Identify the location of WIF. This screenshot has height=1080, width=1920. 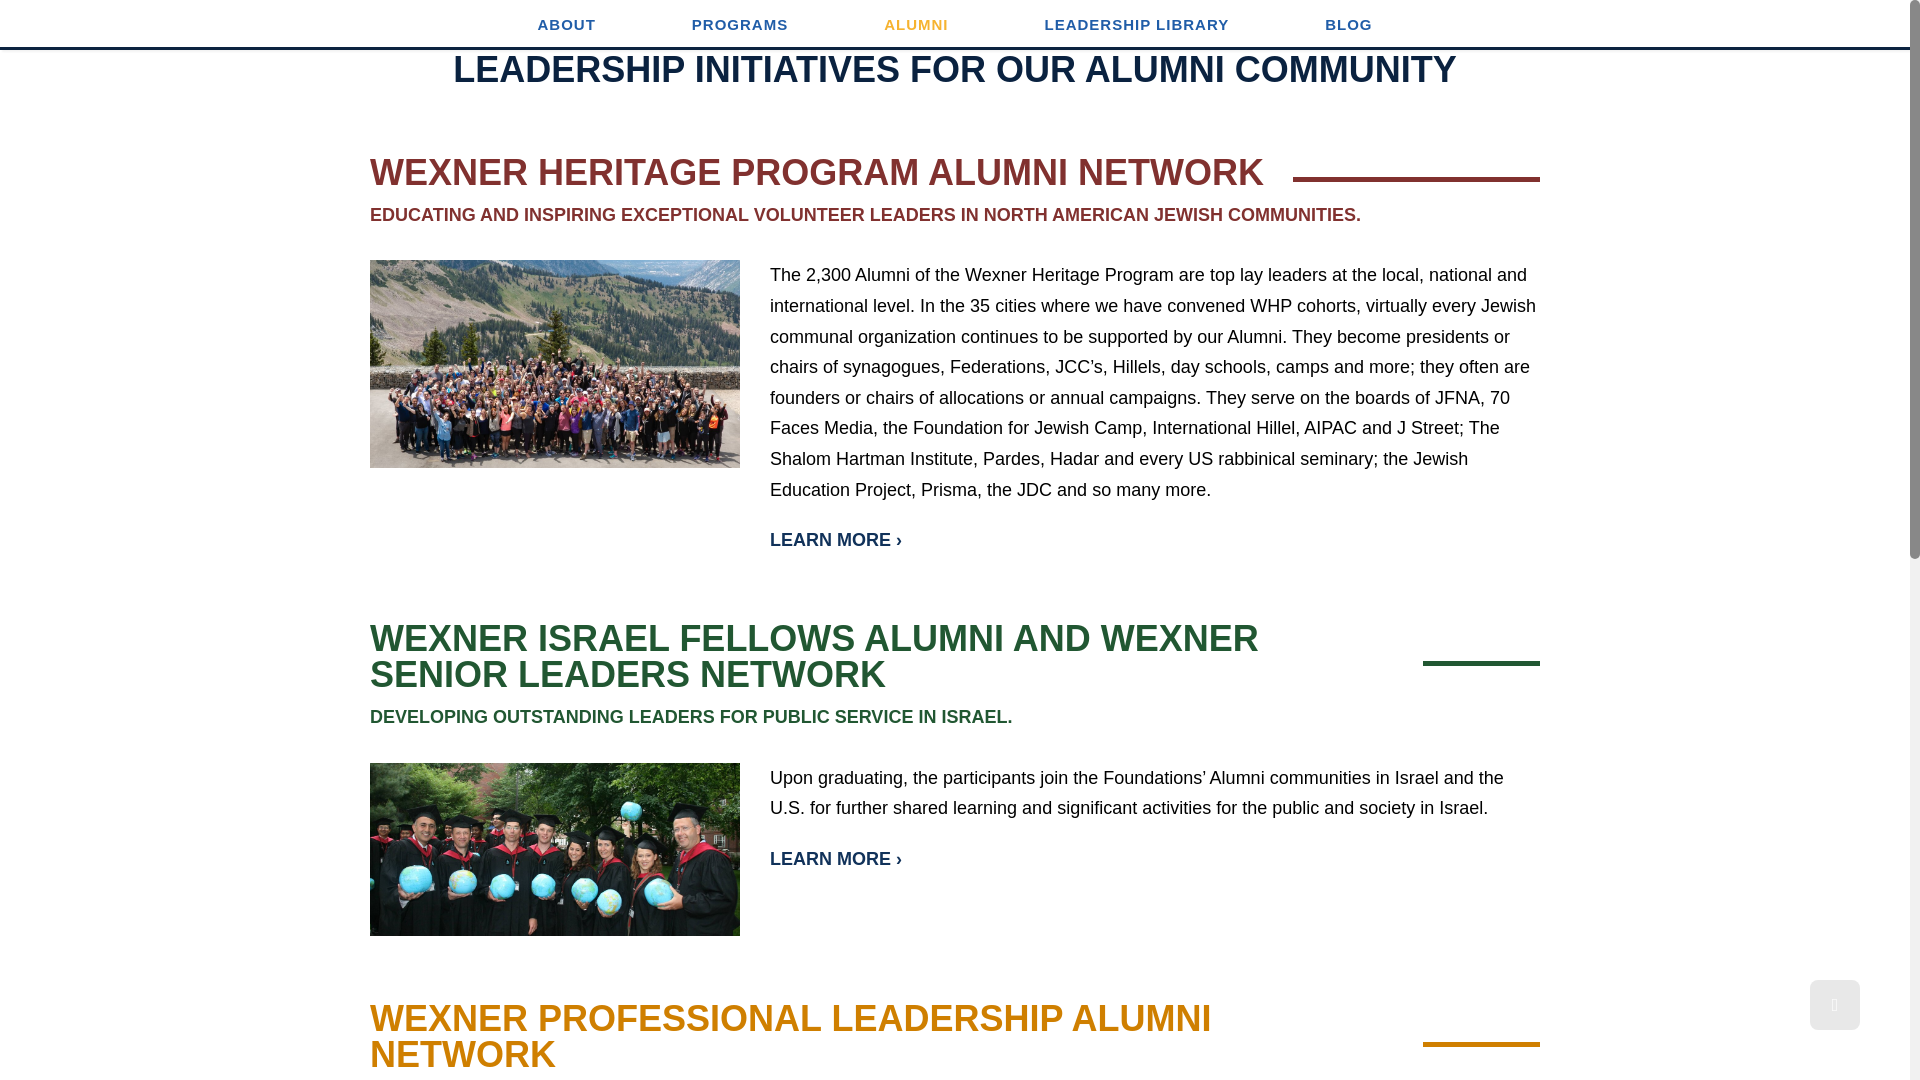
(554, 850).